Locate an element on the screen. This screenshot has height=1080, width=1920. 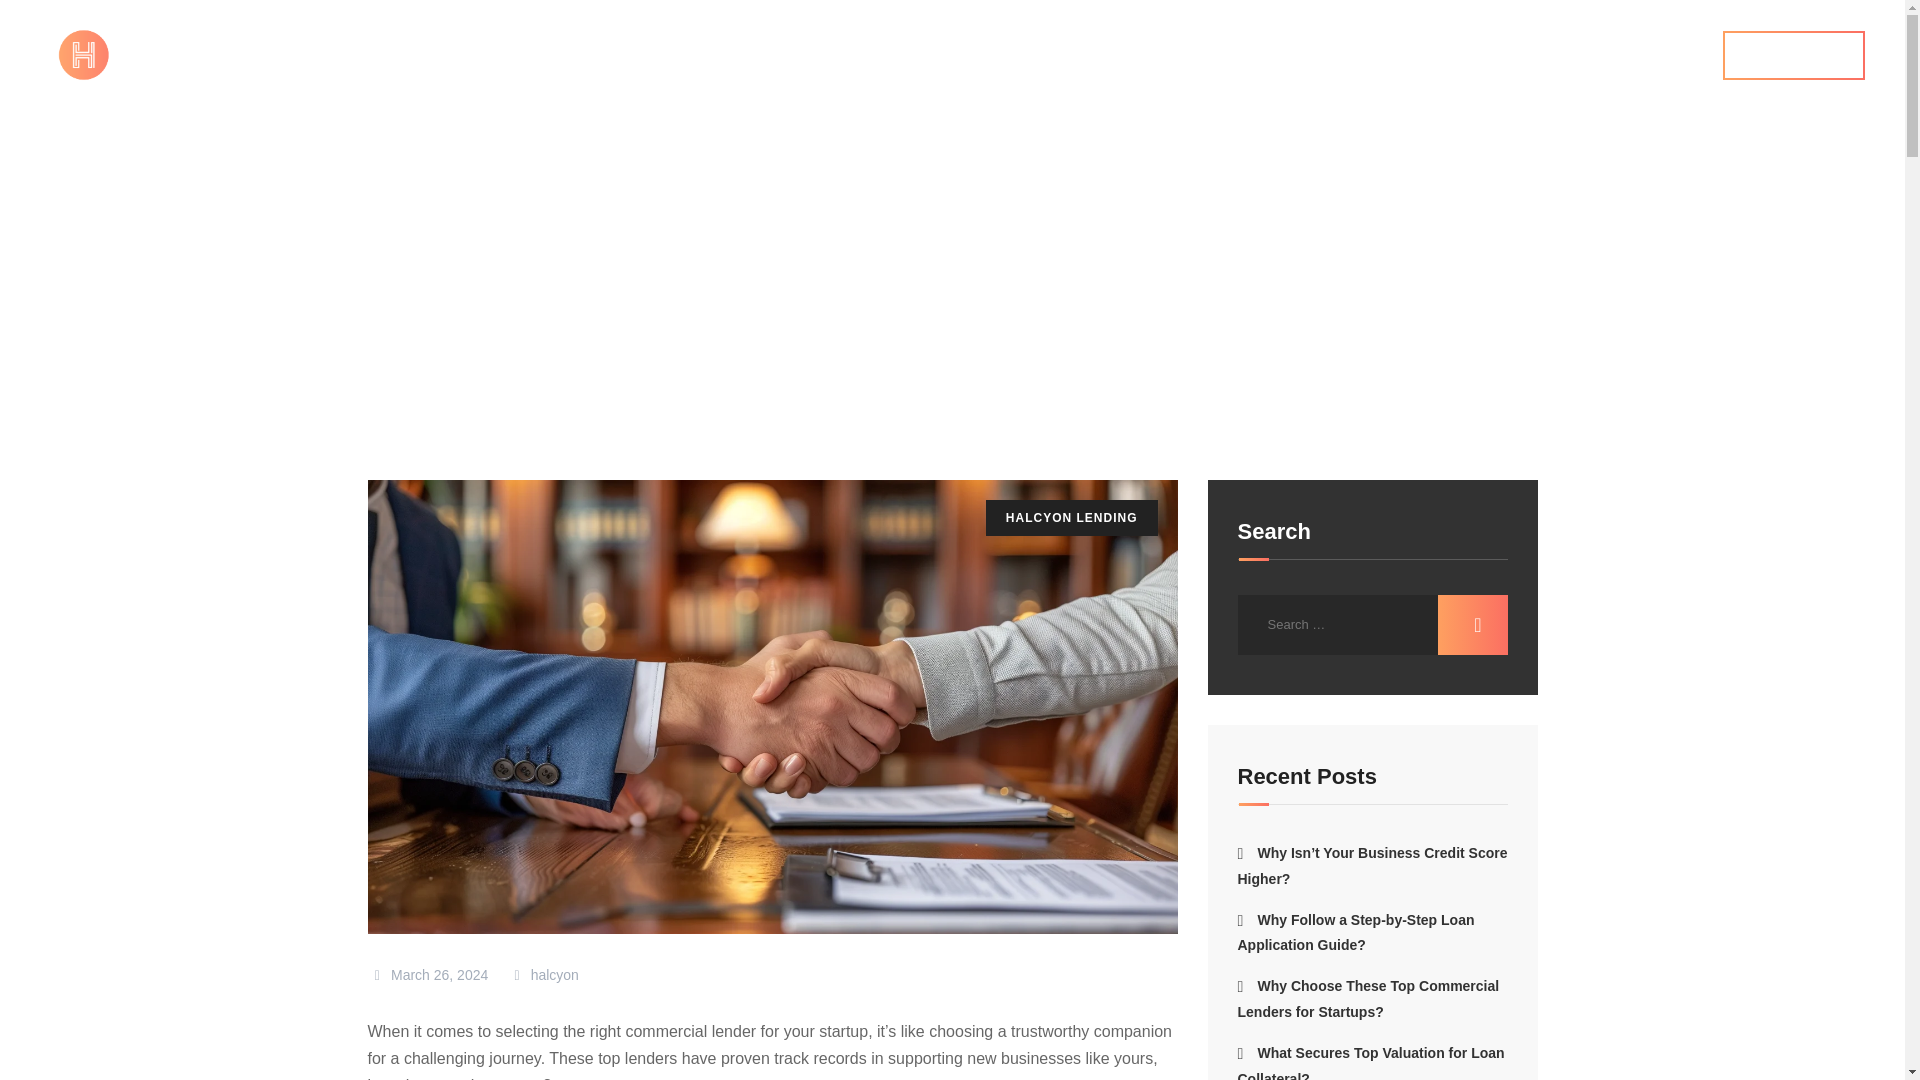
March 26, 2024 is located at coordinates (428, 974).